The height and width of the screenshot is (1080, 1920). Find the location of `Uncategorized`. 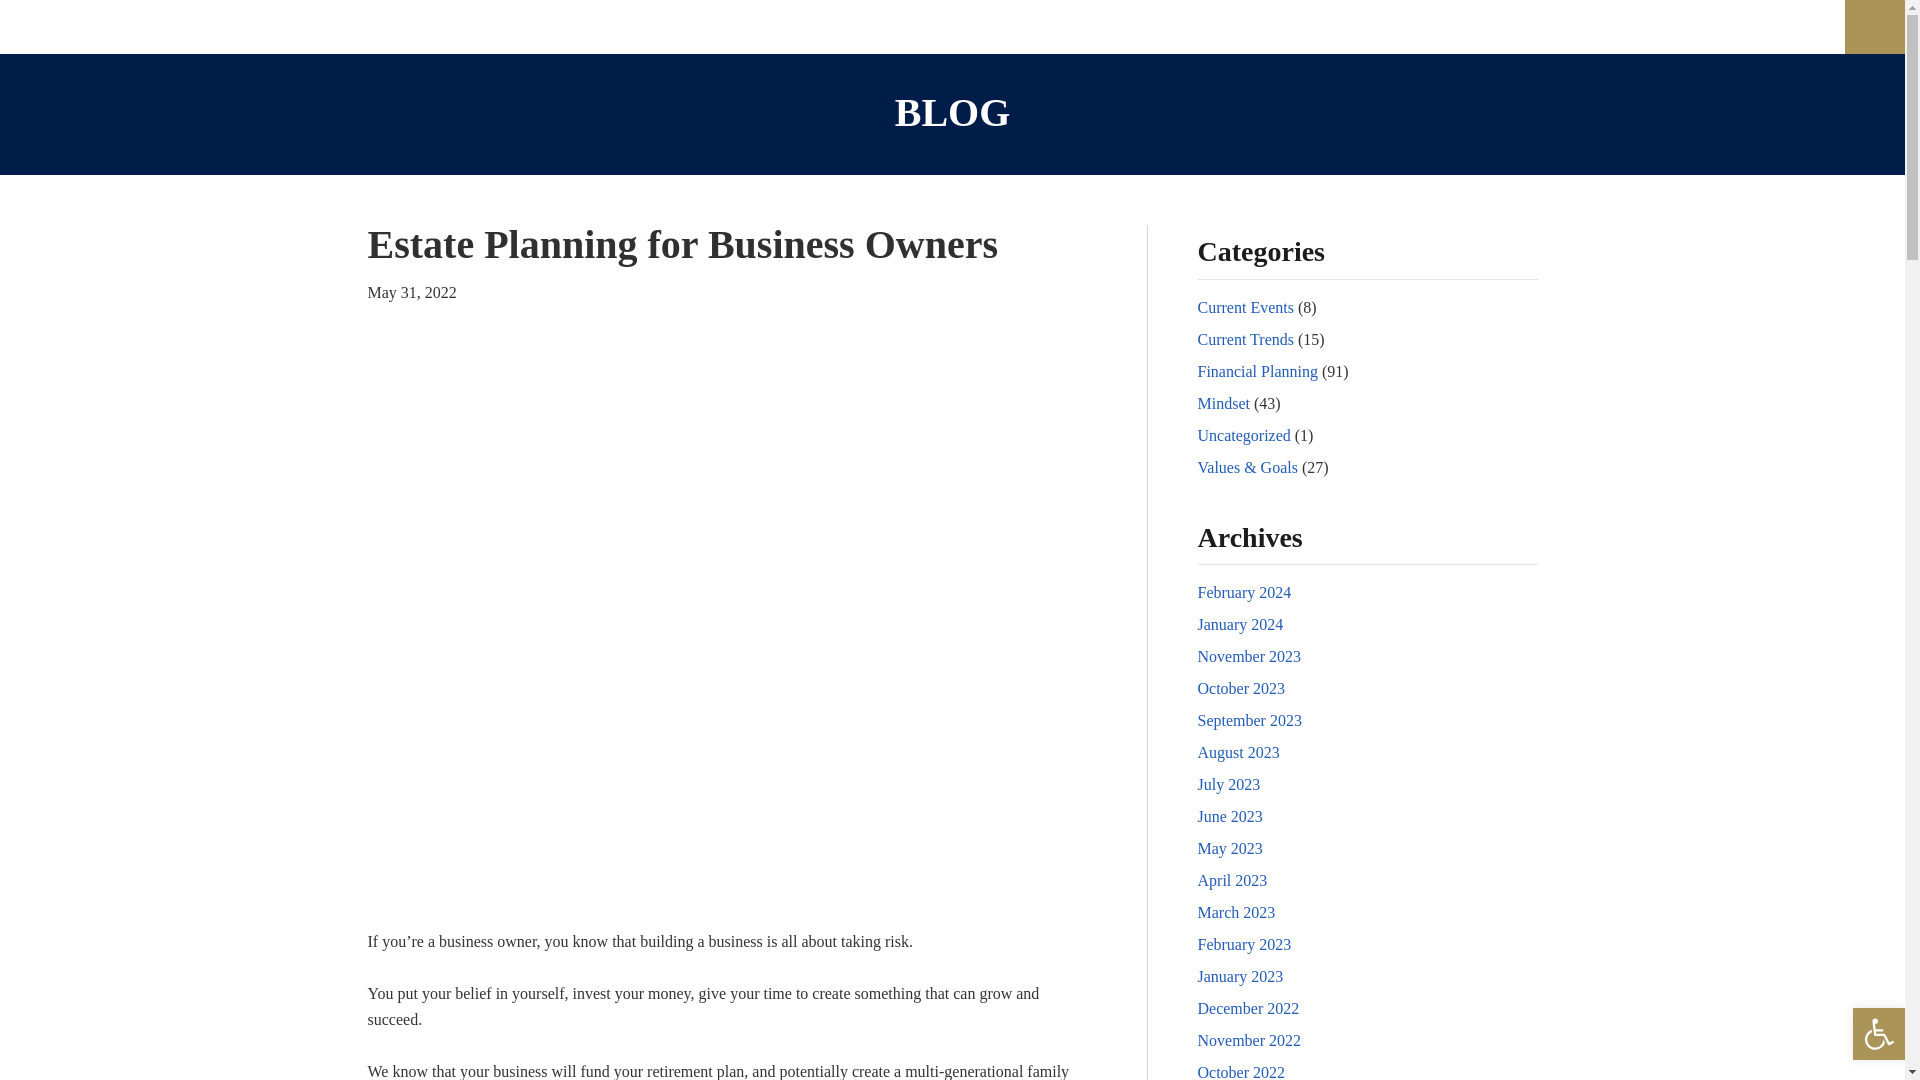

Uncategorized is located at coordinates (1244, 434).